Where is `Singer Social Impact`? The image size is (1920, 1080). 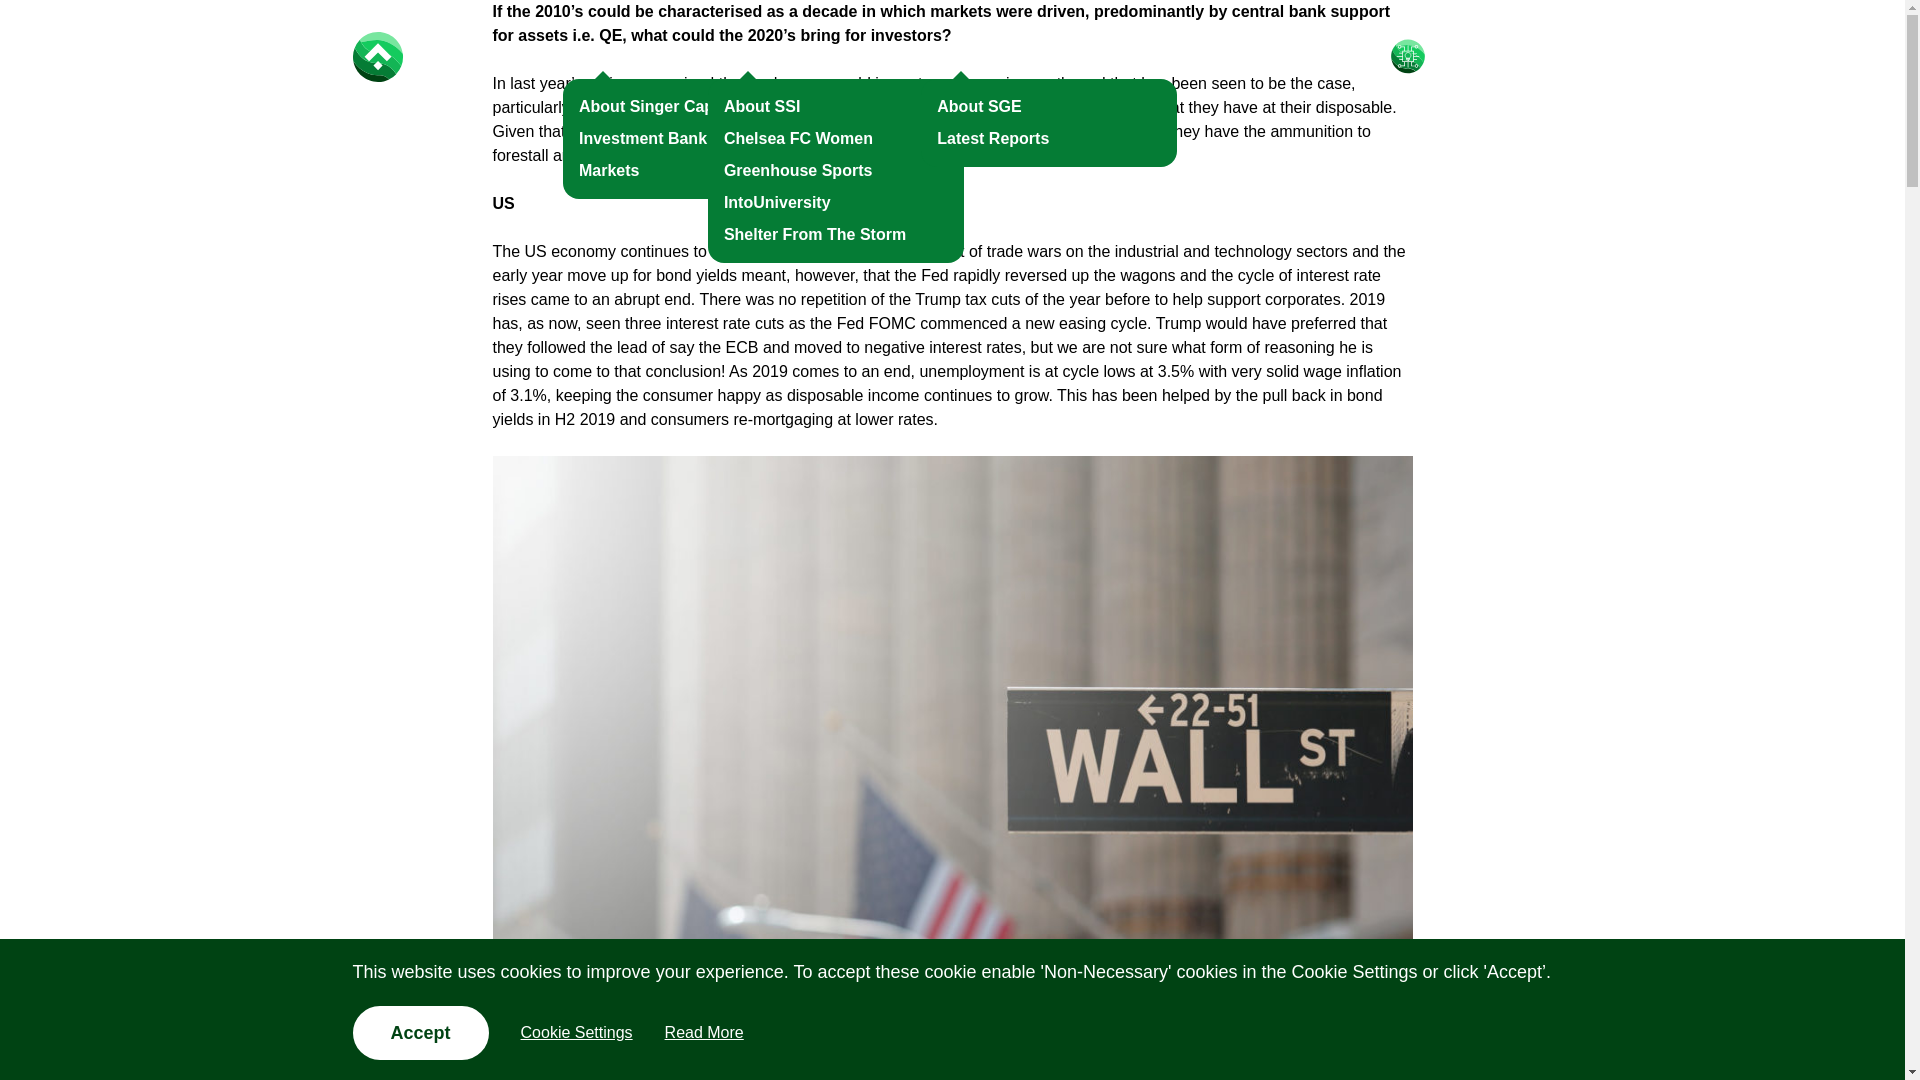
Singer Social Impact is located at coordinates (794, 57).